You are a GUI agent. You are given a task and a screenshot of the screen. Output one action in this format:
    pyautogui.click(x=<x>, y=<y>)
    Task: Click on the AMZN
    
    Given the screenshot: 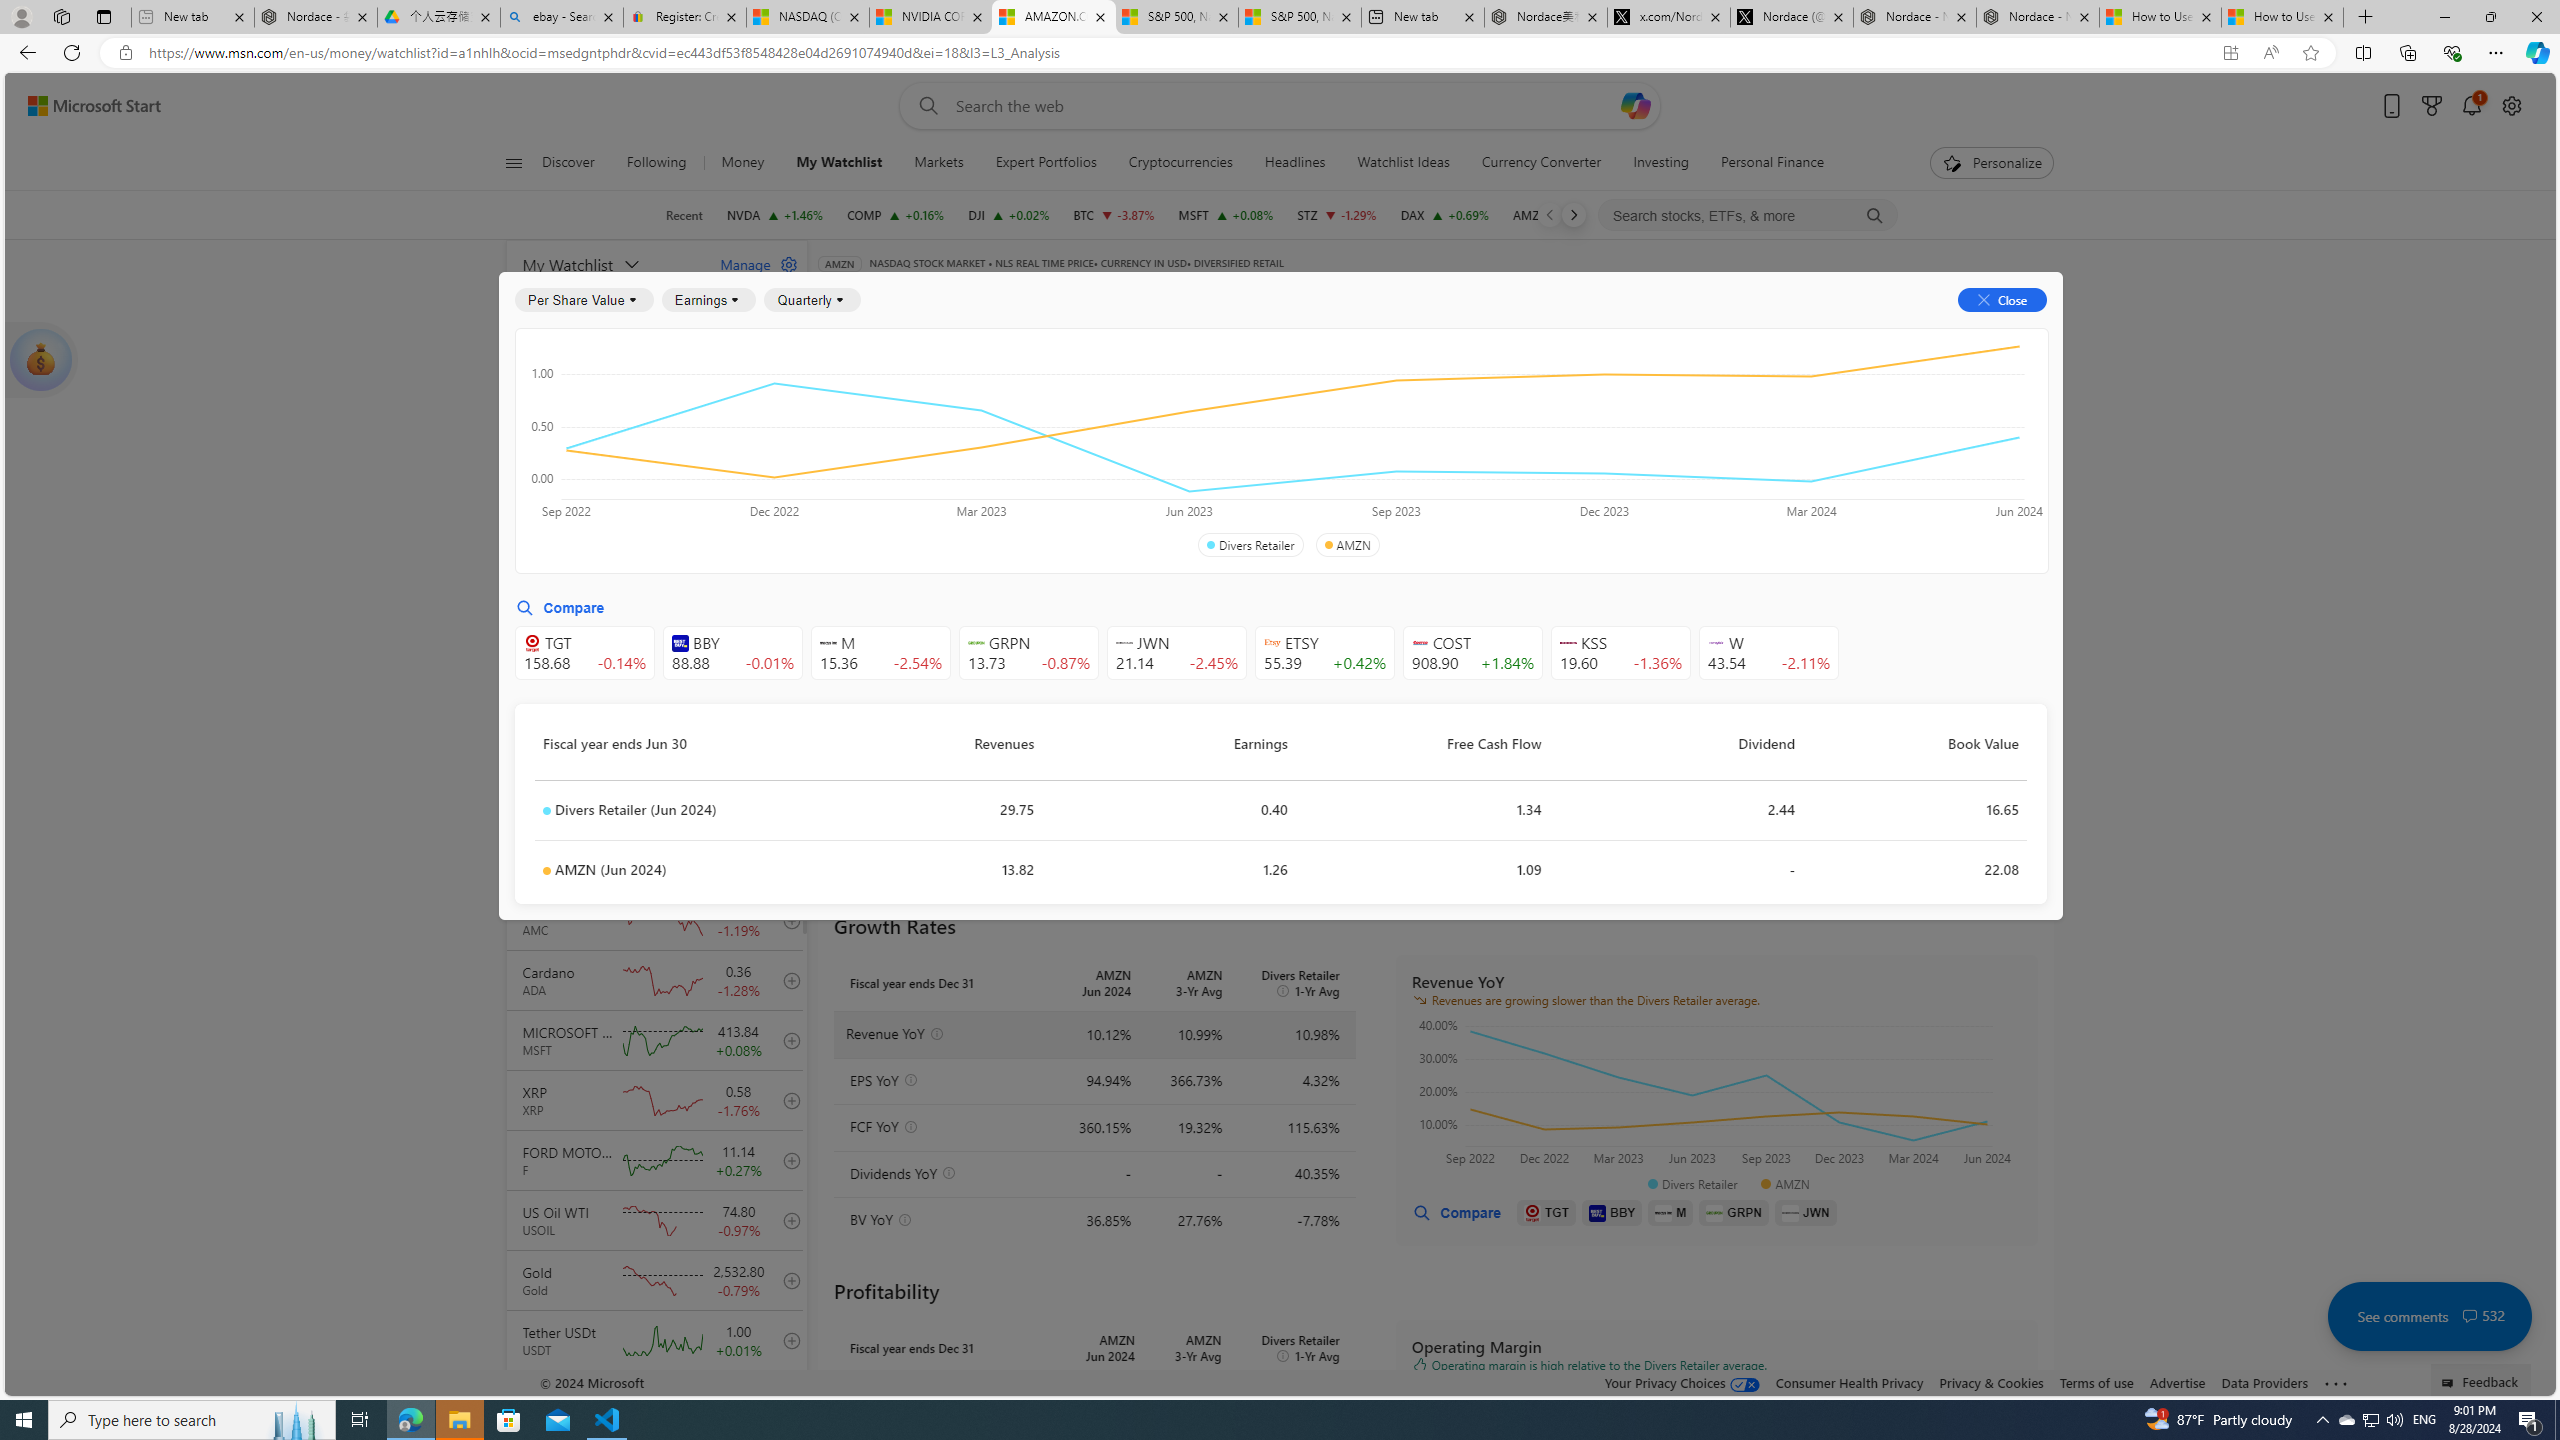 What is the action you would take?
    pyautogui.click(x=1347, y=545)
    